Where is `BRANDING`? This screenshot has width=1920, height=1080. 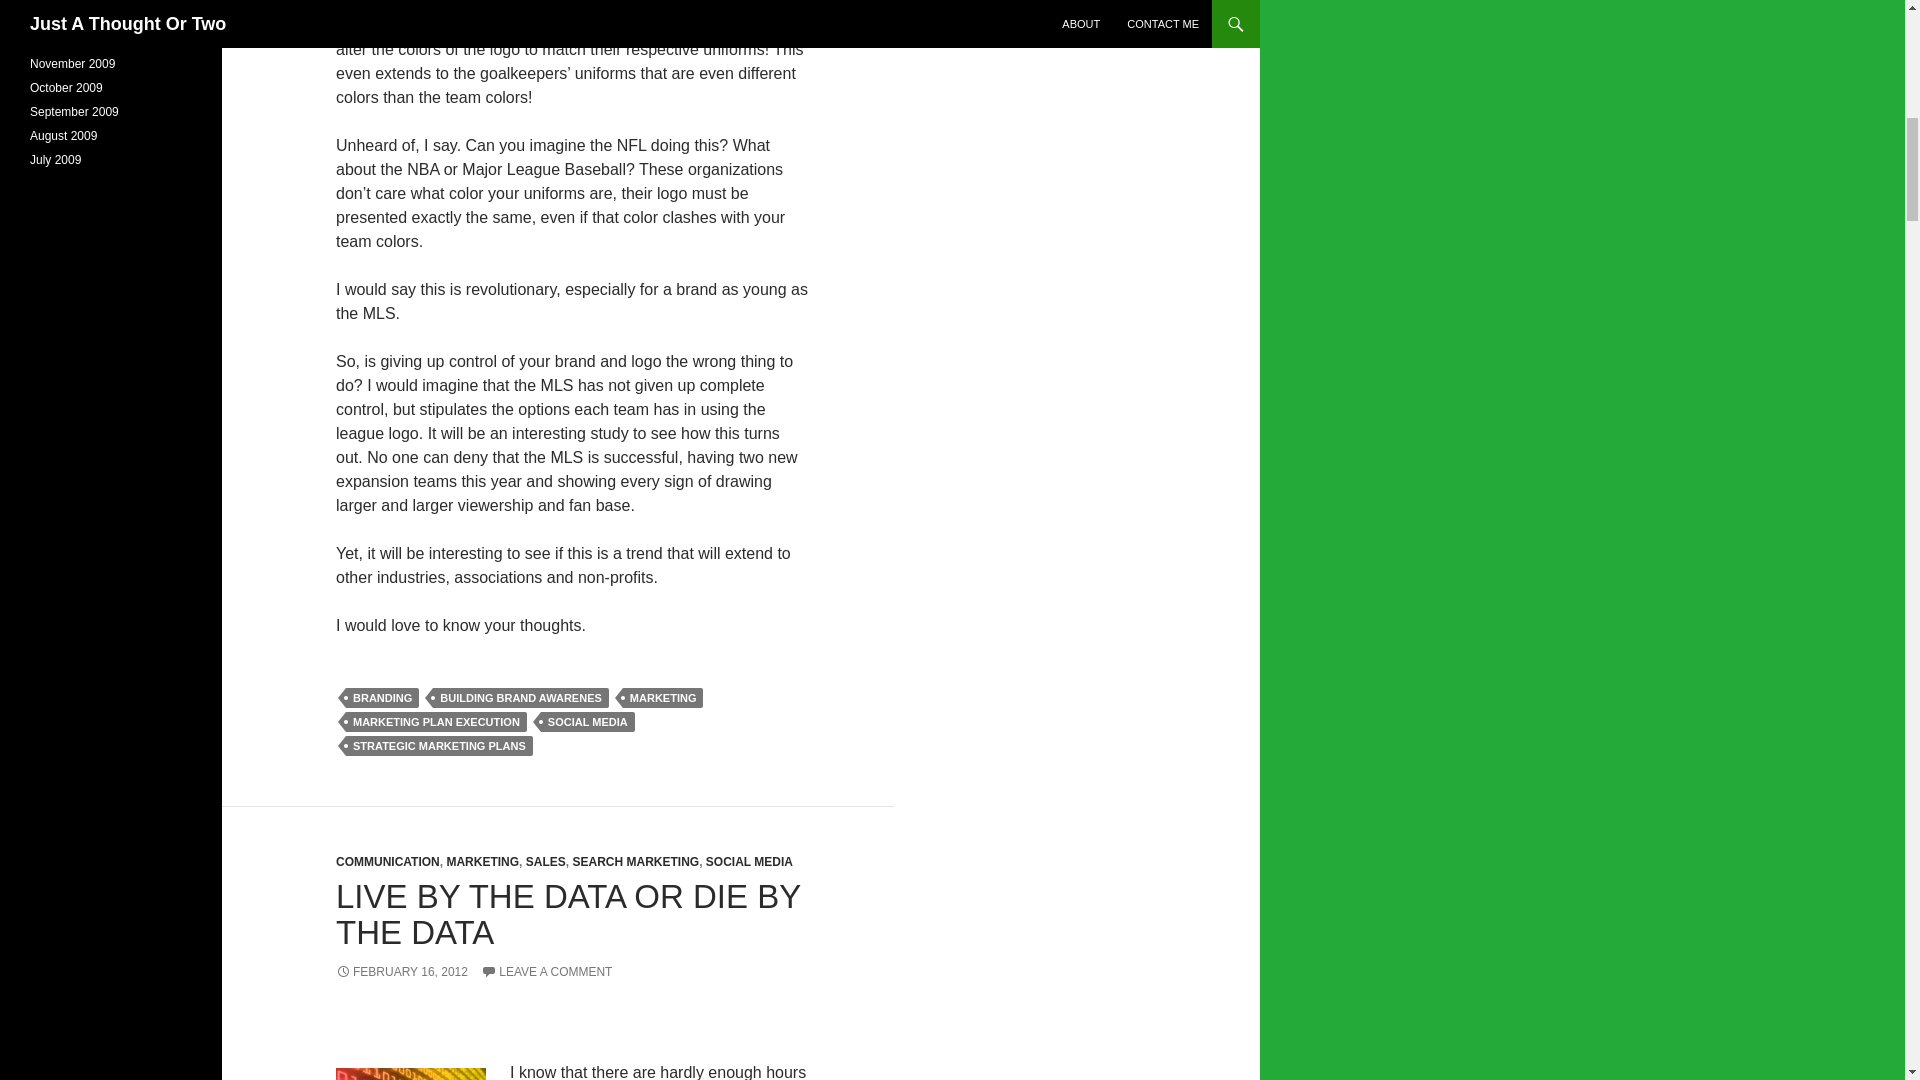
BRANDING is located at coordinates (382, 698).